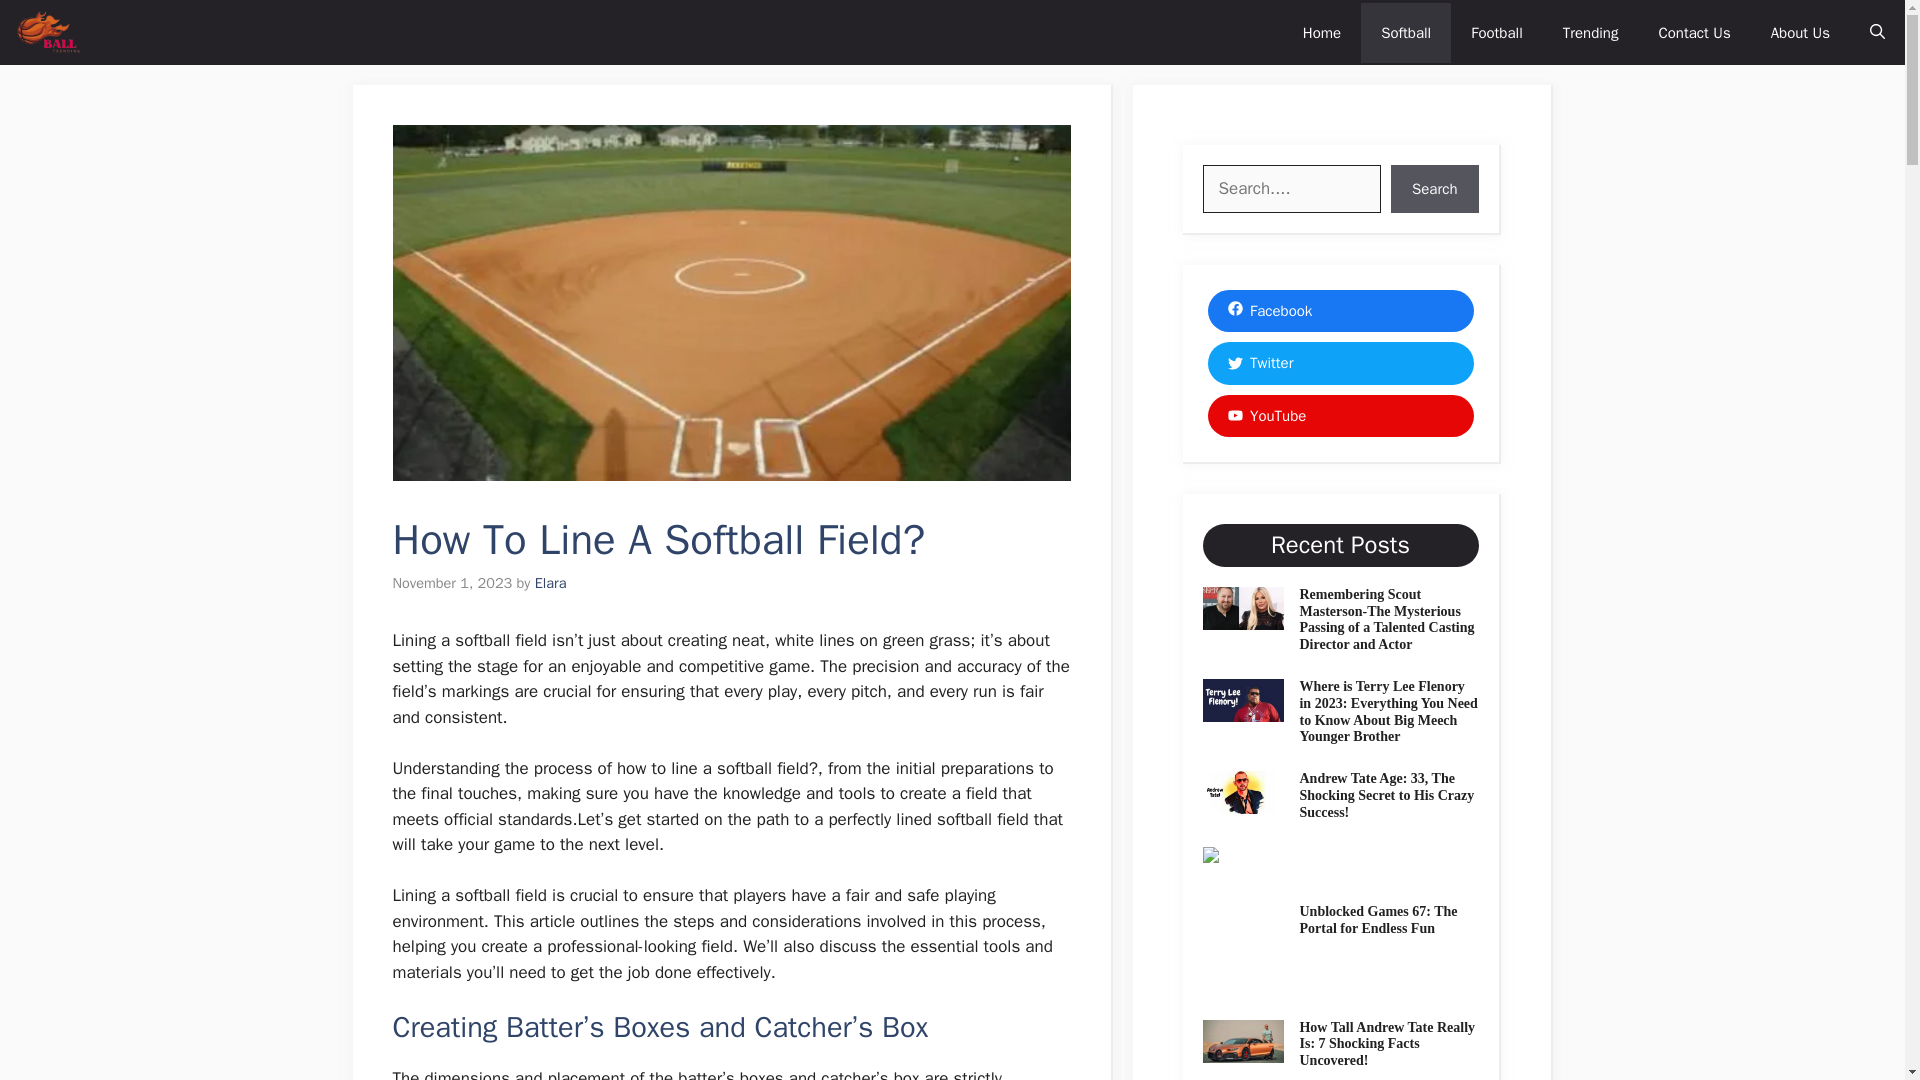 The width and height of the screenshot is (1920, 1080). I want to click on View all posts by Elara, so click(550, 582).